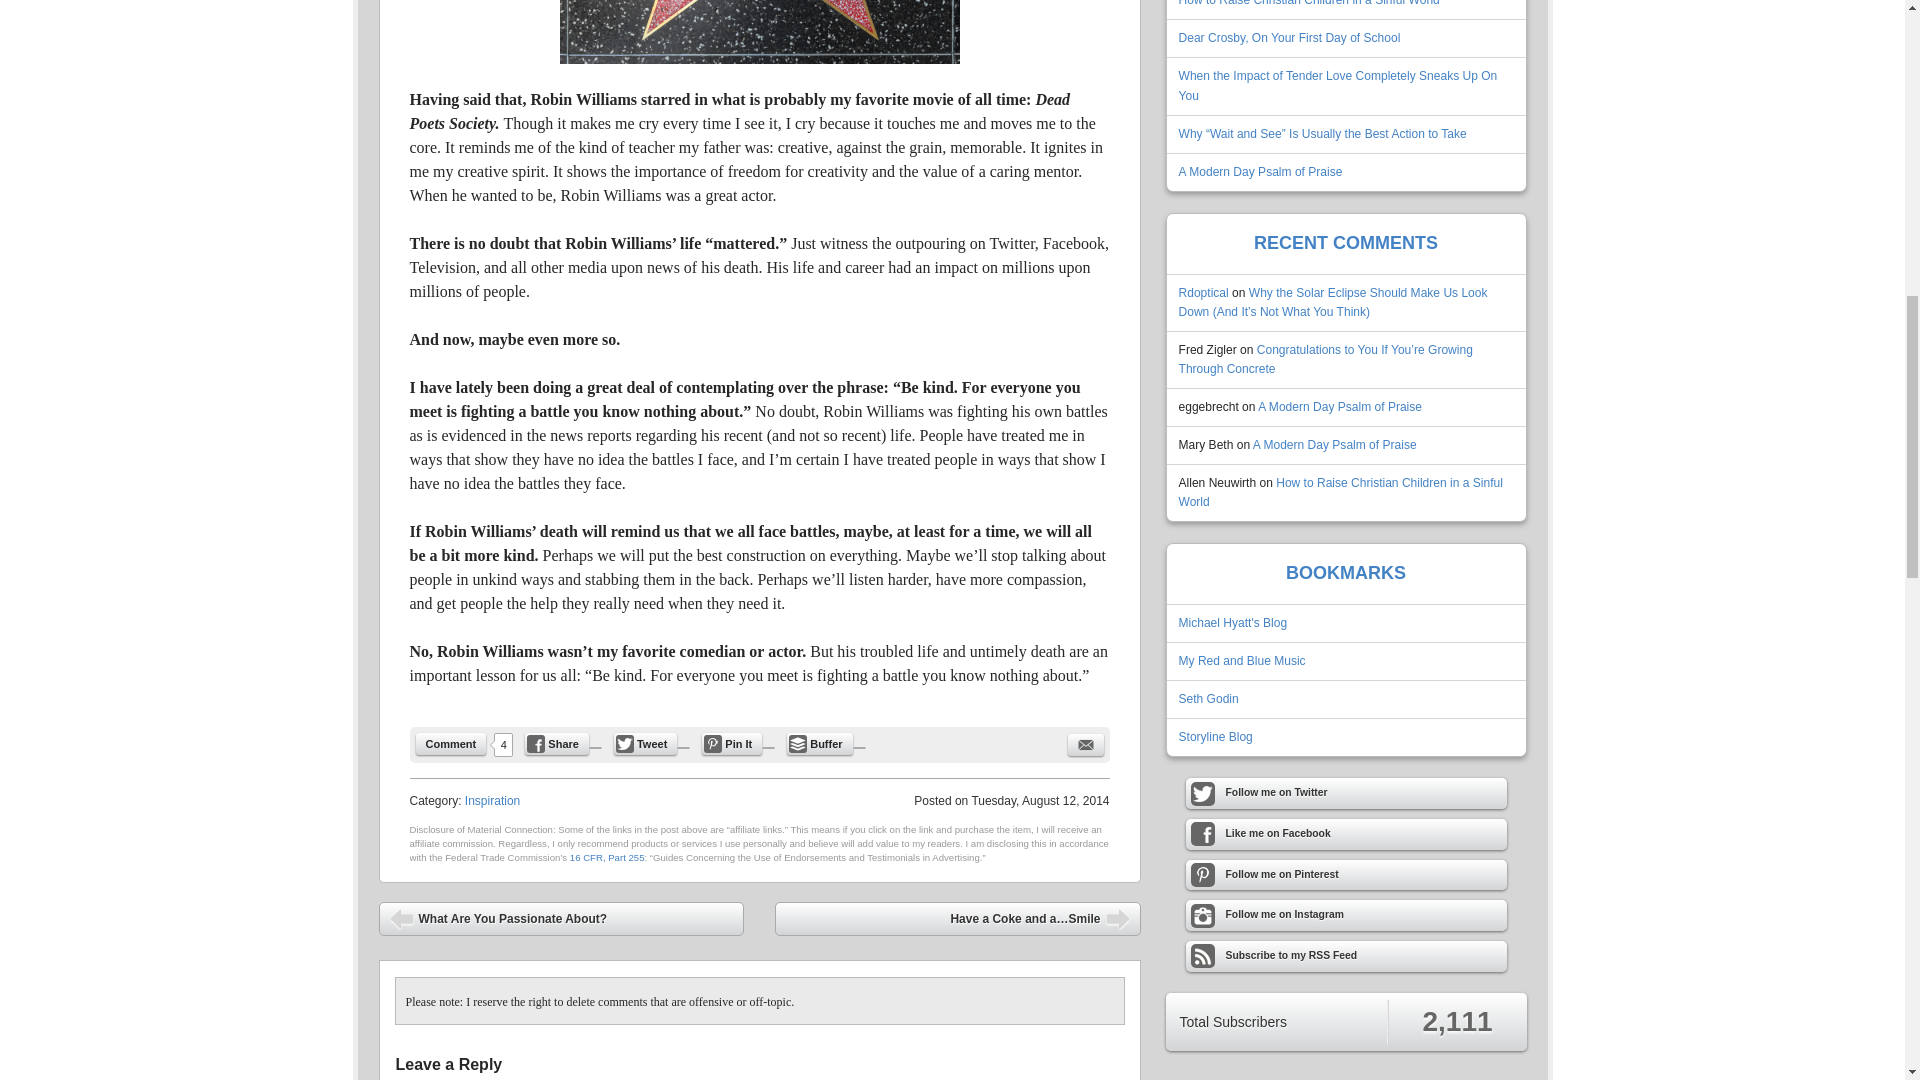 This screenshot has width=1920, height=1080. Describe the element at coordinates (556, 744) in the screenshot. I see `Share` at that location.